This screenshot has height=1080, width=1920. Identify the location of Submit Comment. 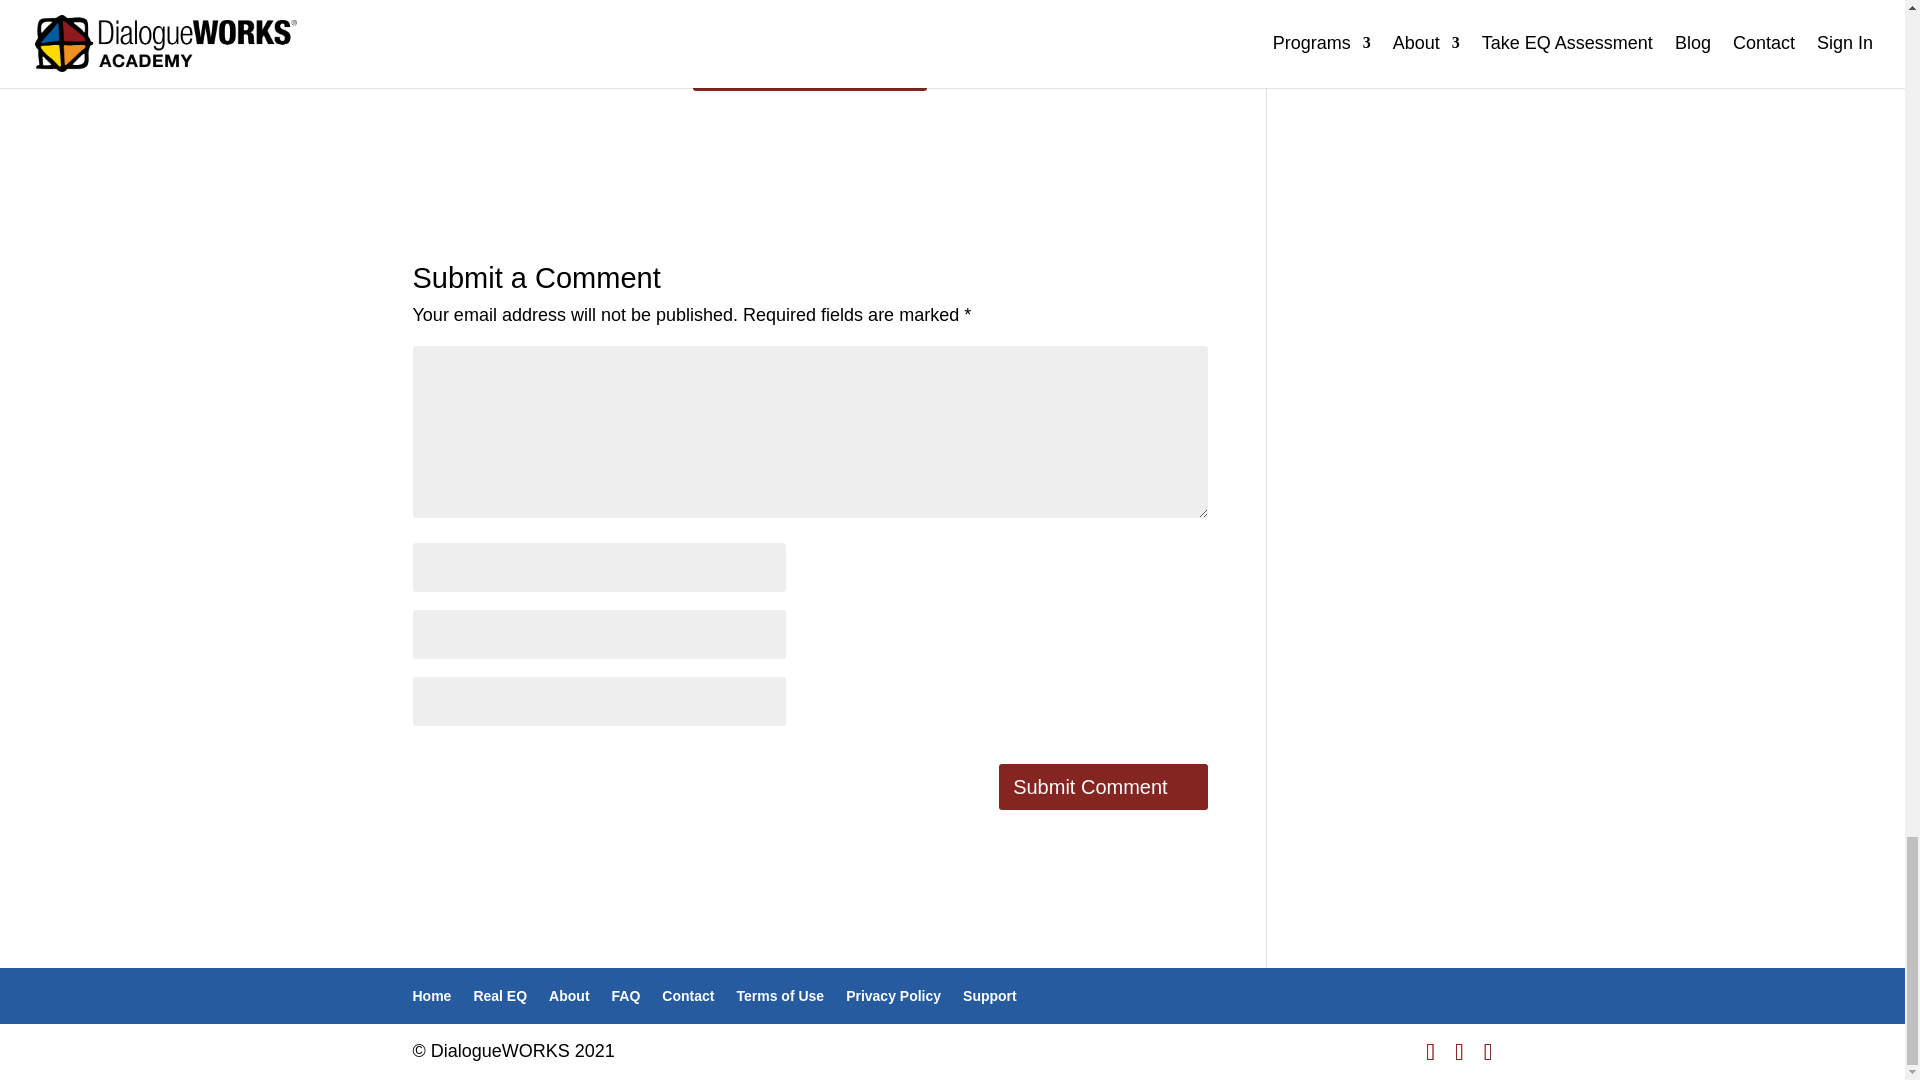
(1102, 786).